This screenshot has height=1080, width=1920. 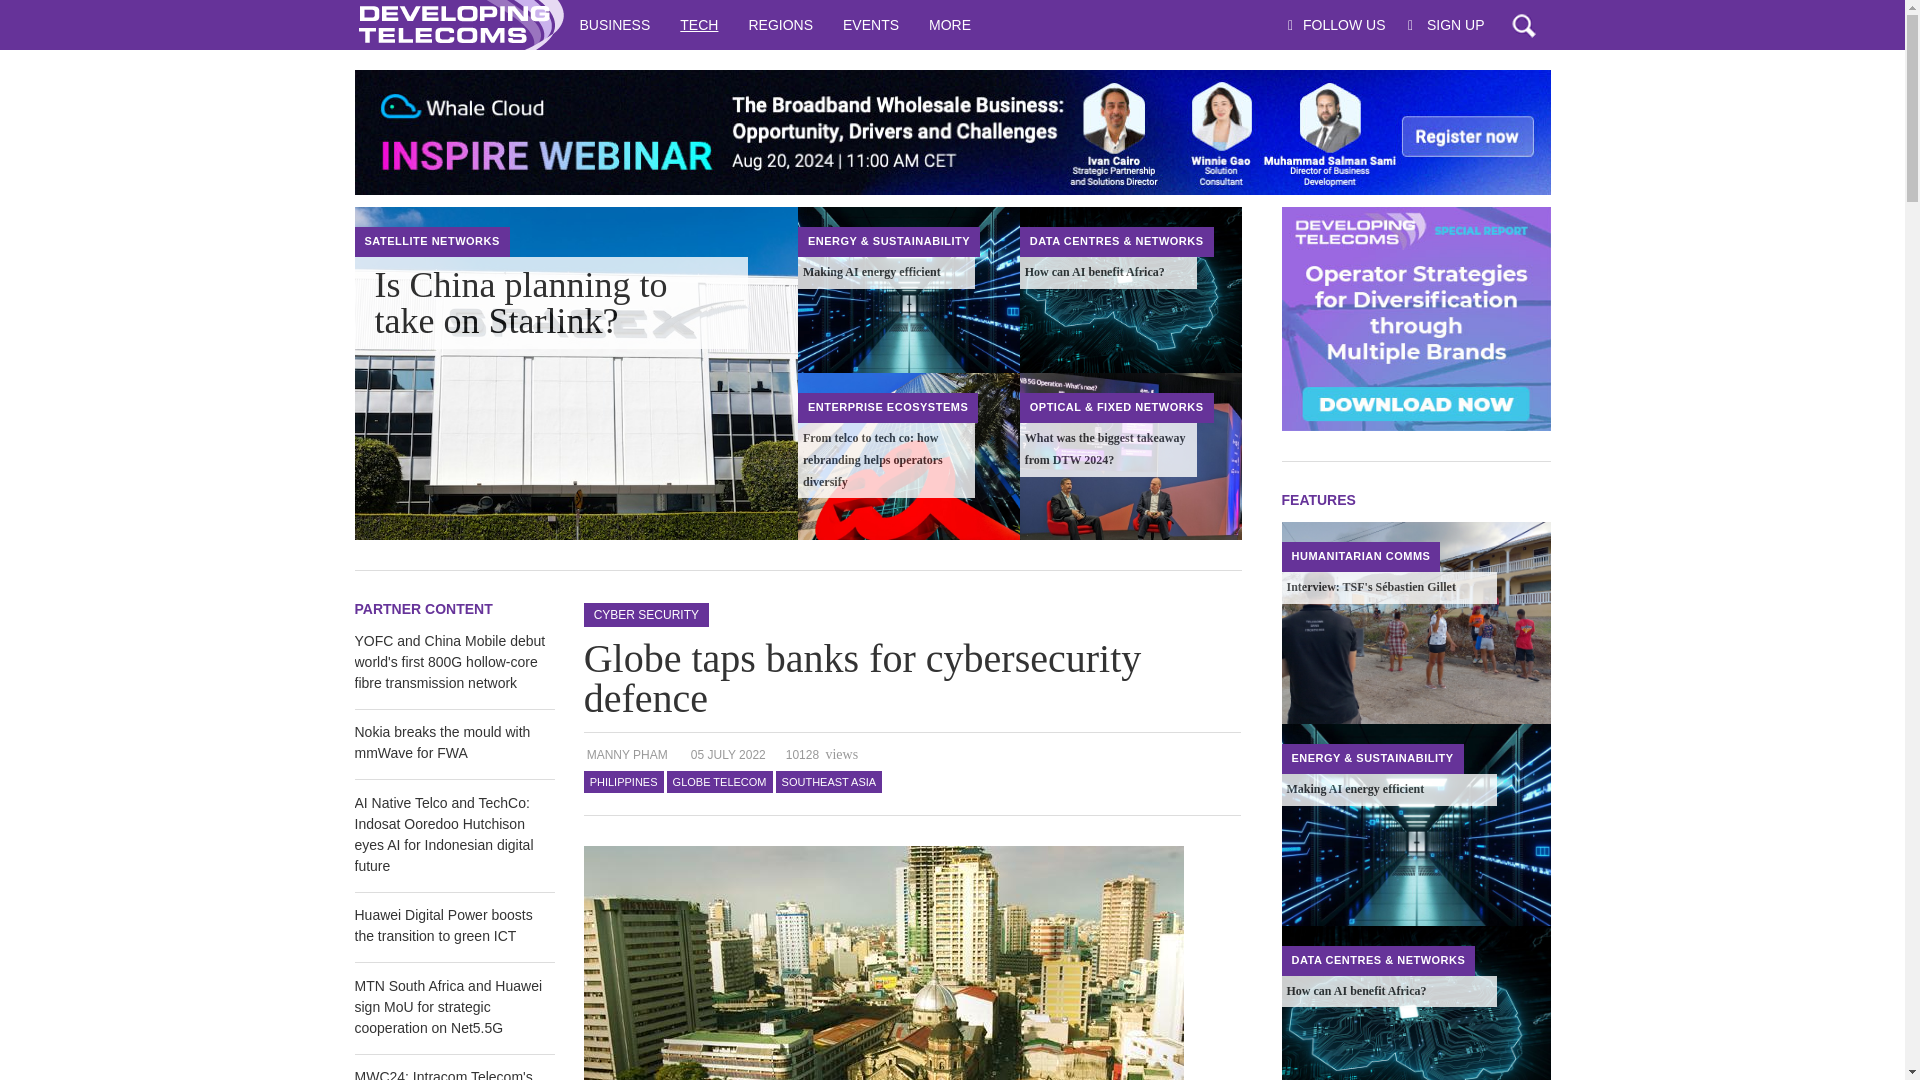 I want to click on Satellite Networks, so click(x=432, y=241).